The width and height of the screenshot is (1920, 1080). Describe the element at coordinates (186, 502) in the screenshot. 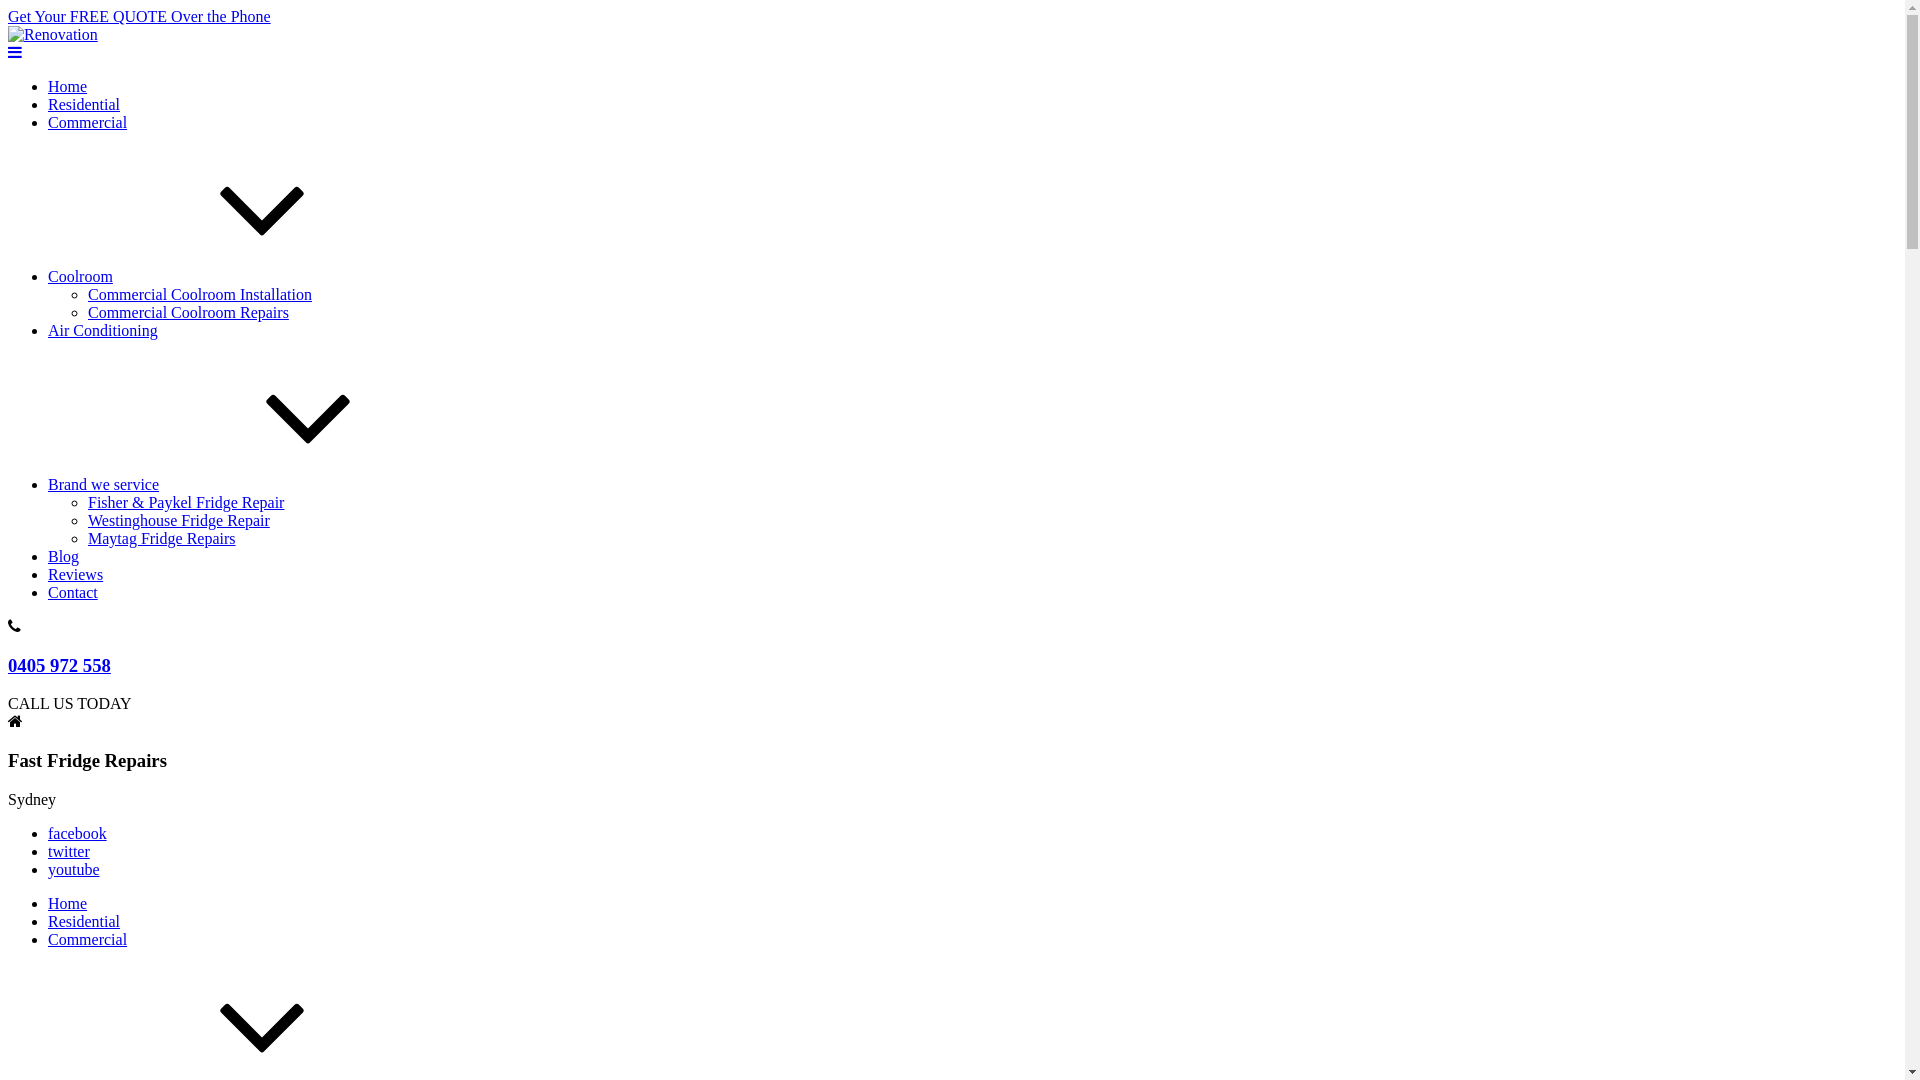

I see `Fisher & Paykel Fridge Repair` at that location.